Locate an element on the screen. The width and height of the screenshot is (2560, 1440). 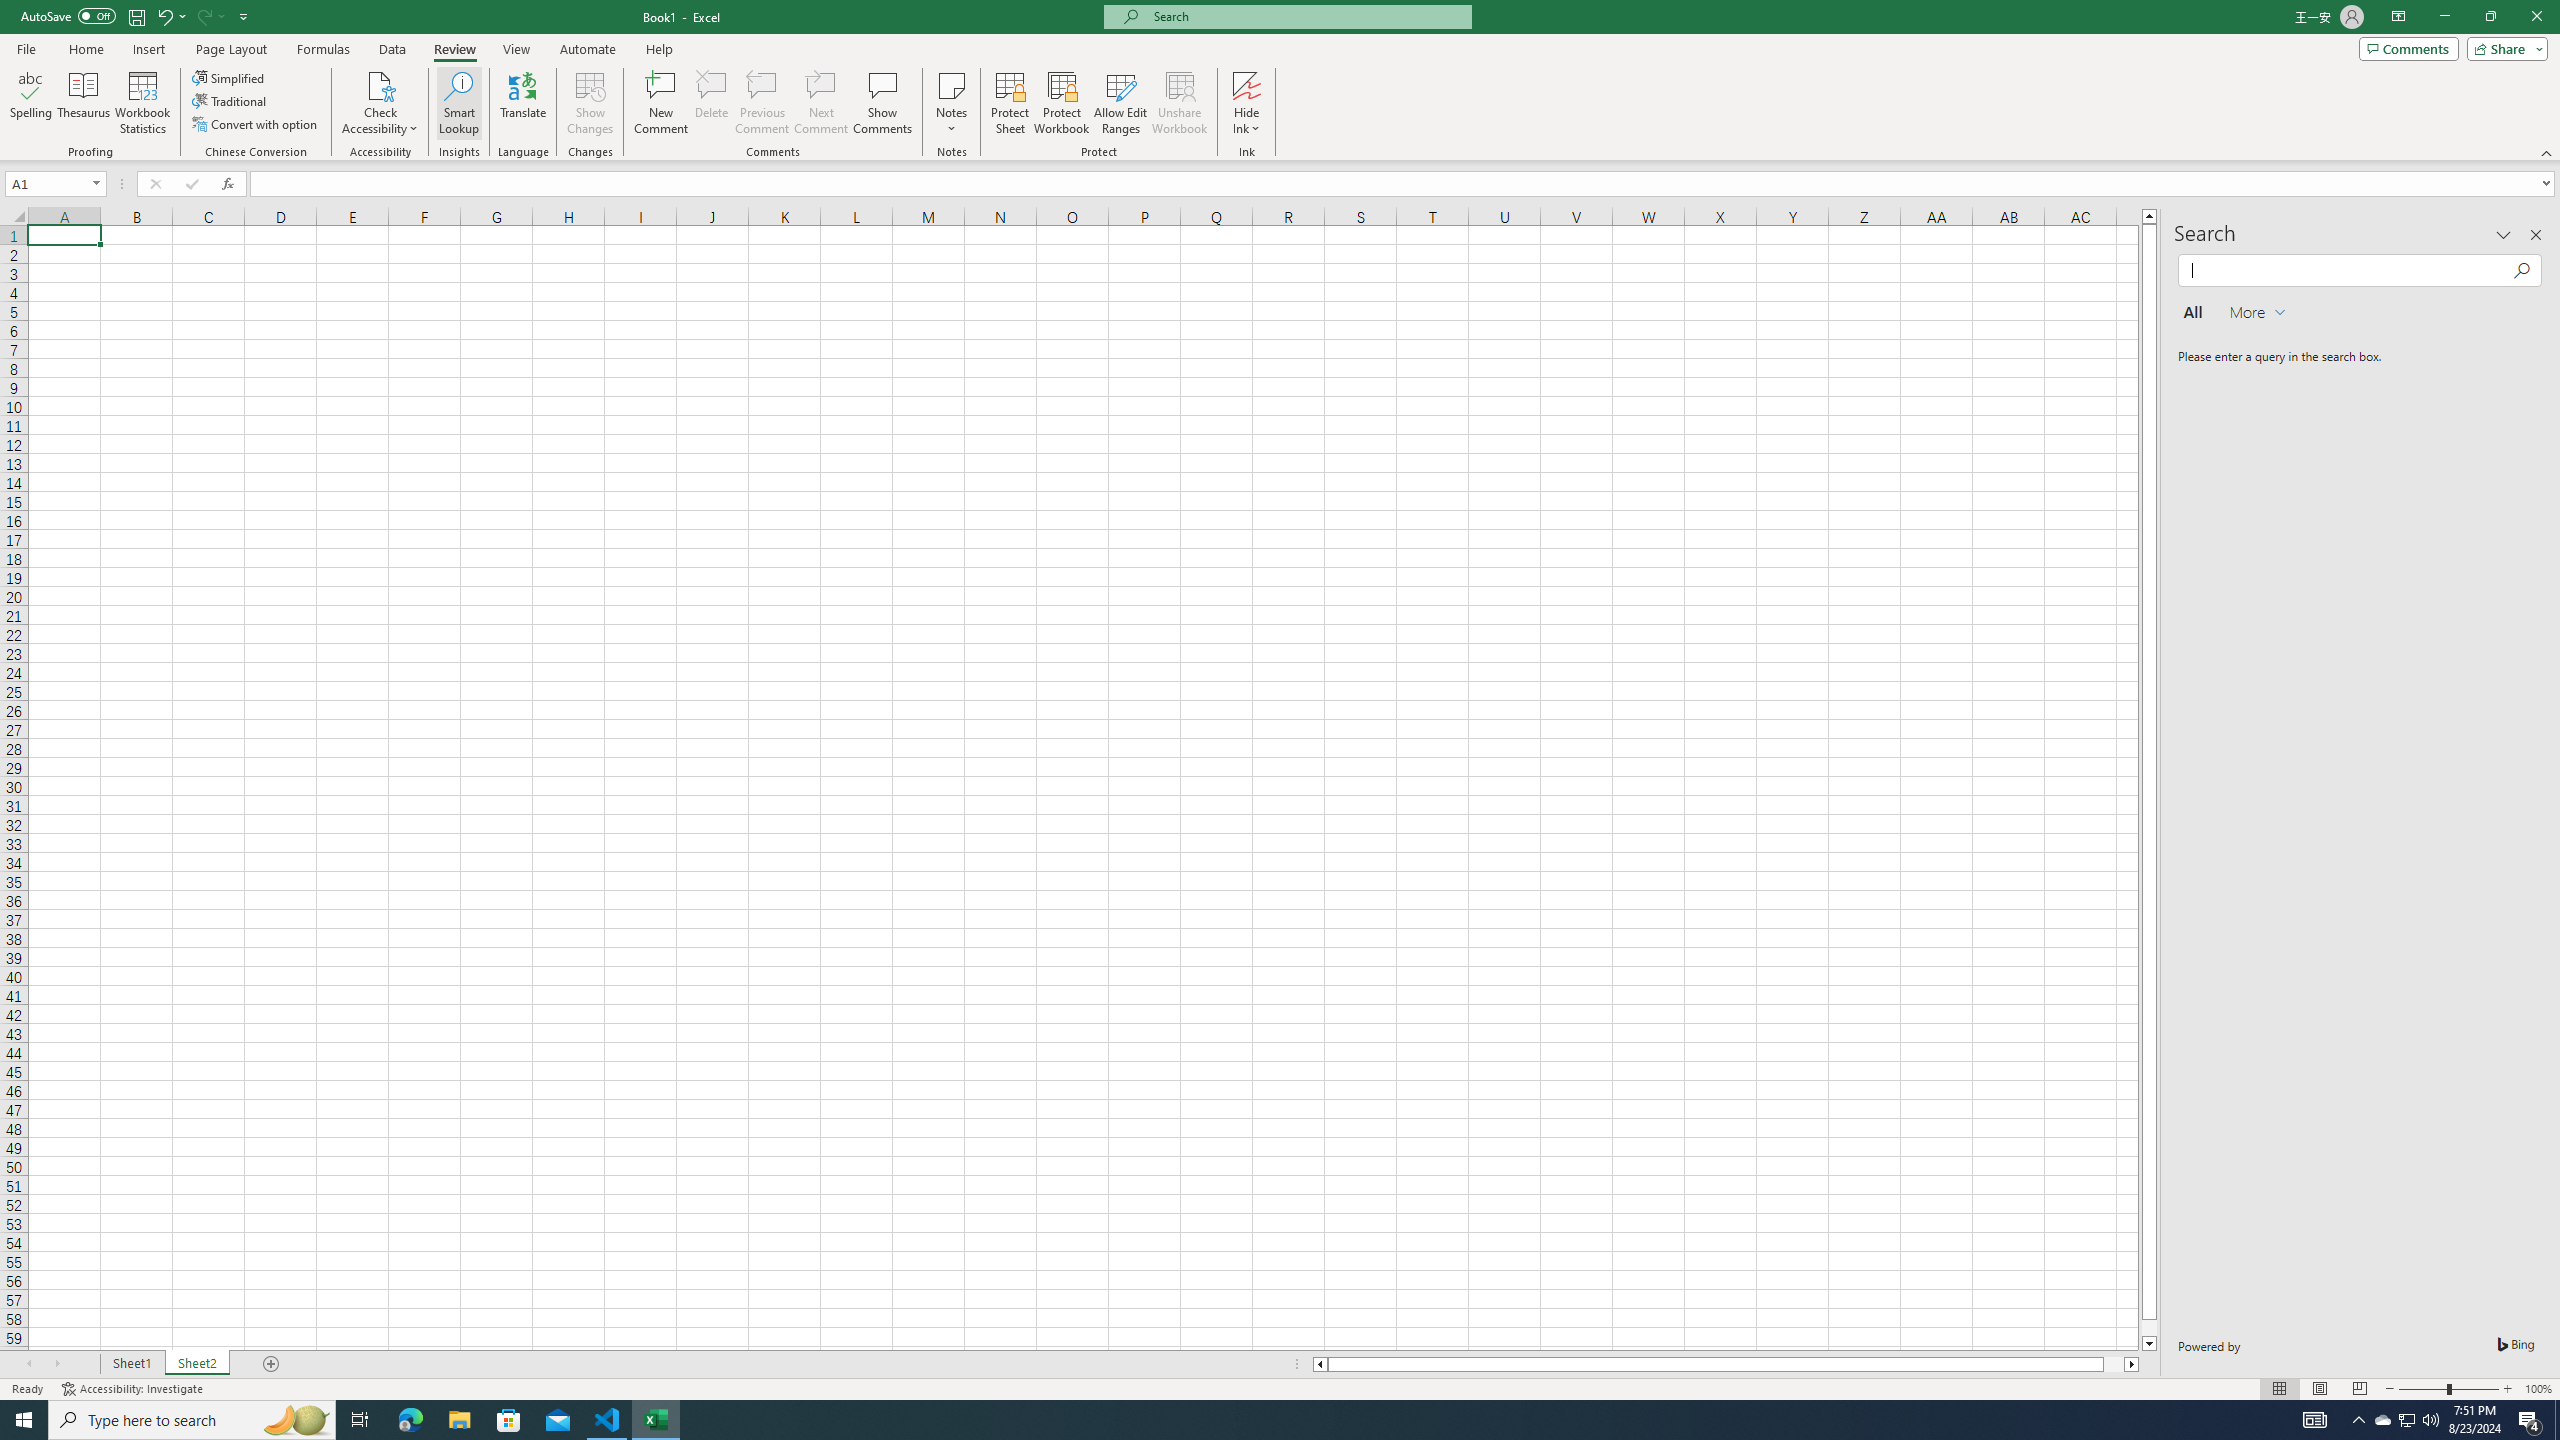
Workbook Statistics is located at coordinates (143, 103).